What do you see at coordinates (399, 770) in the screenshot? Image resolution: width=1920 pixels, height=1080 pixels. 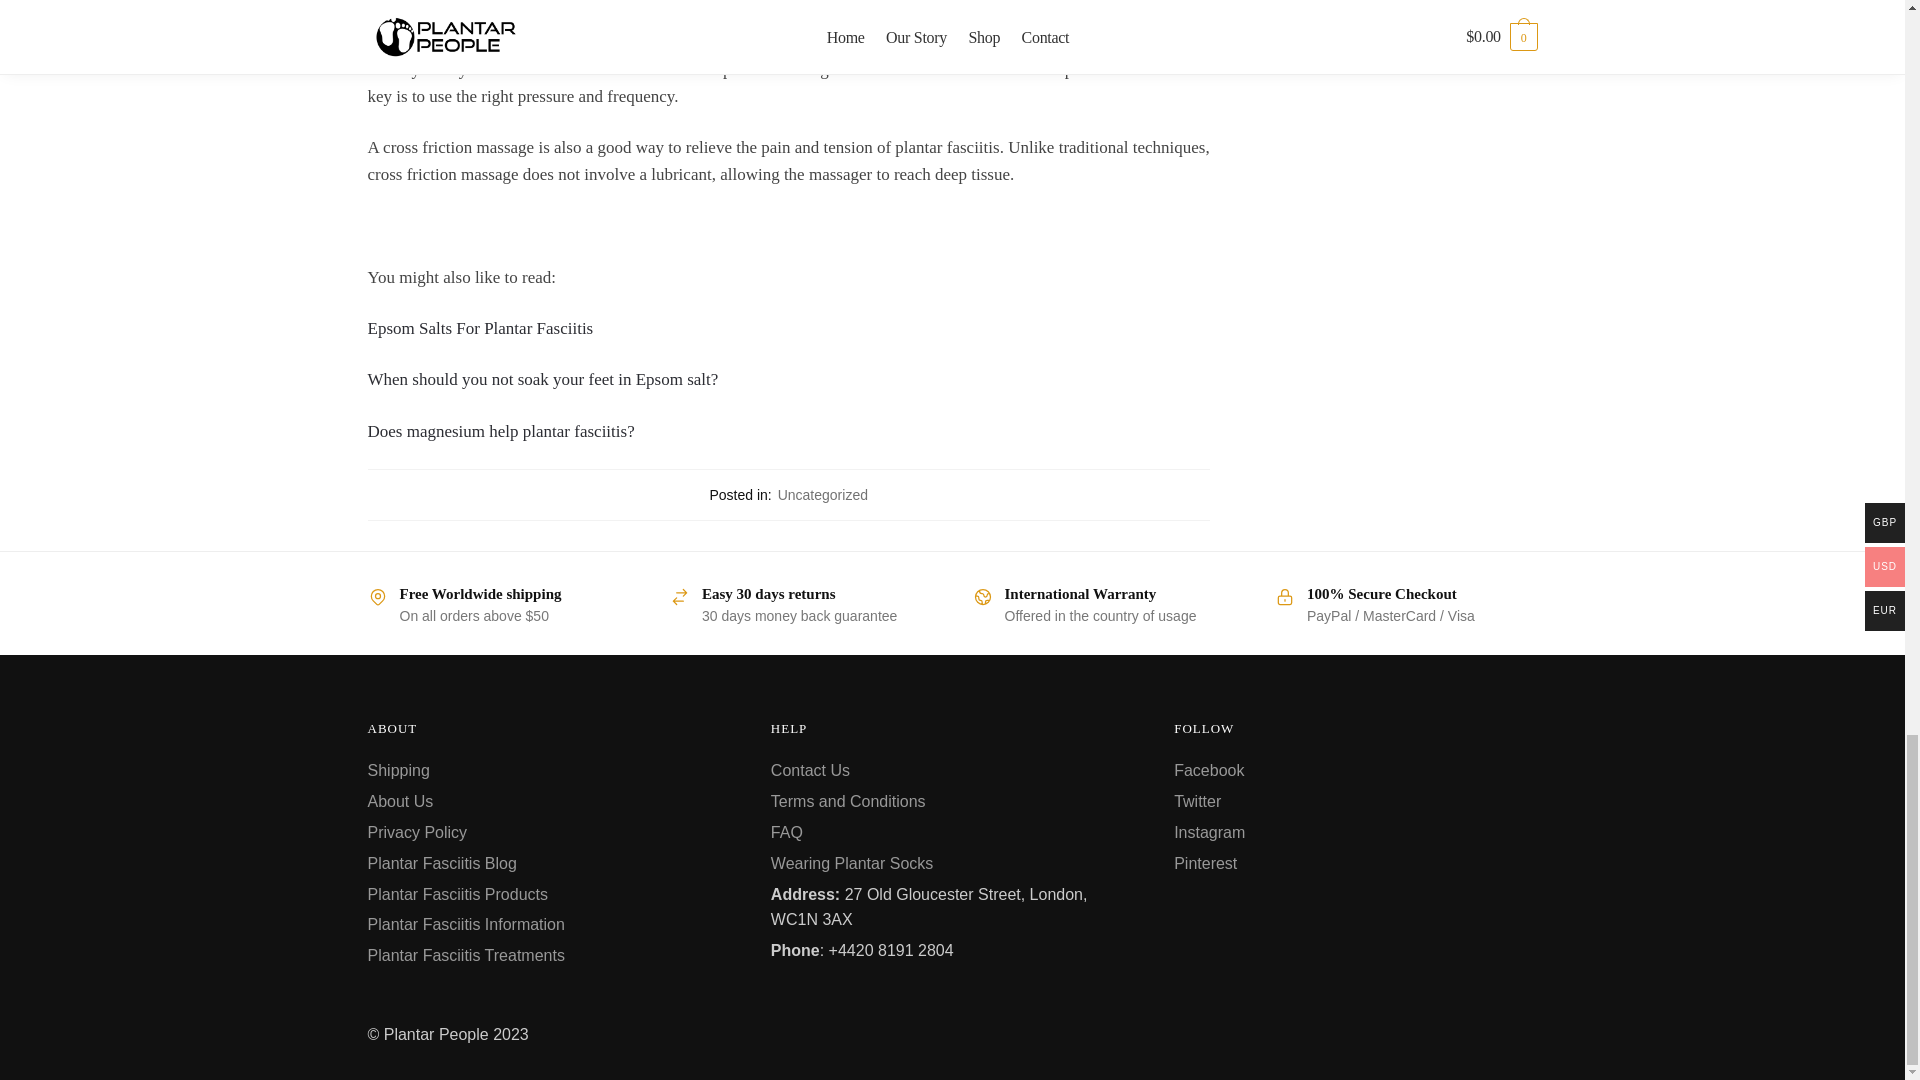 I see `Shipping` at bounding box center [399, 770].